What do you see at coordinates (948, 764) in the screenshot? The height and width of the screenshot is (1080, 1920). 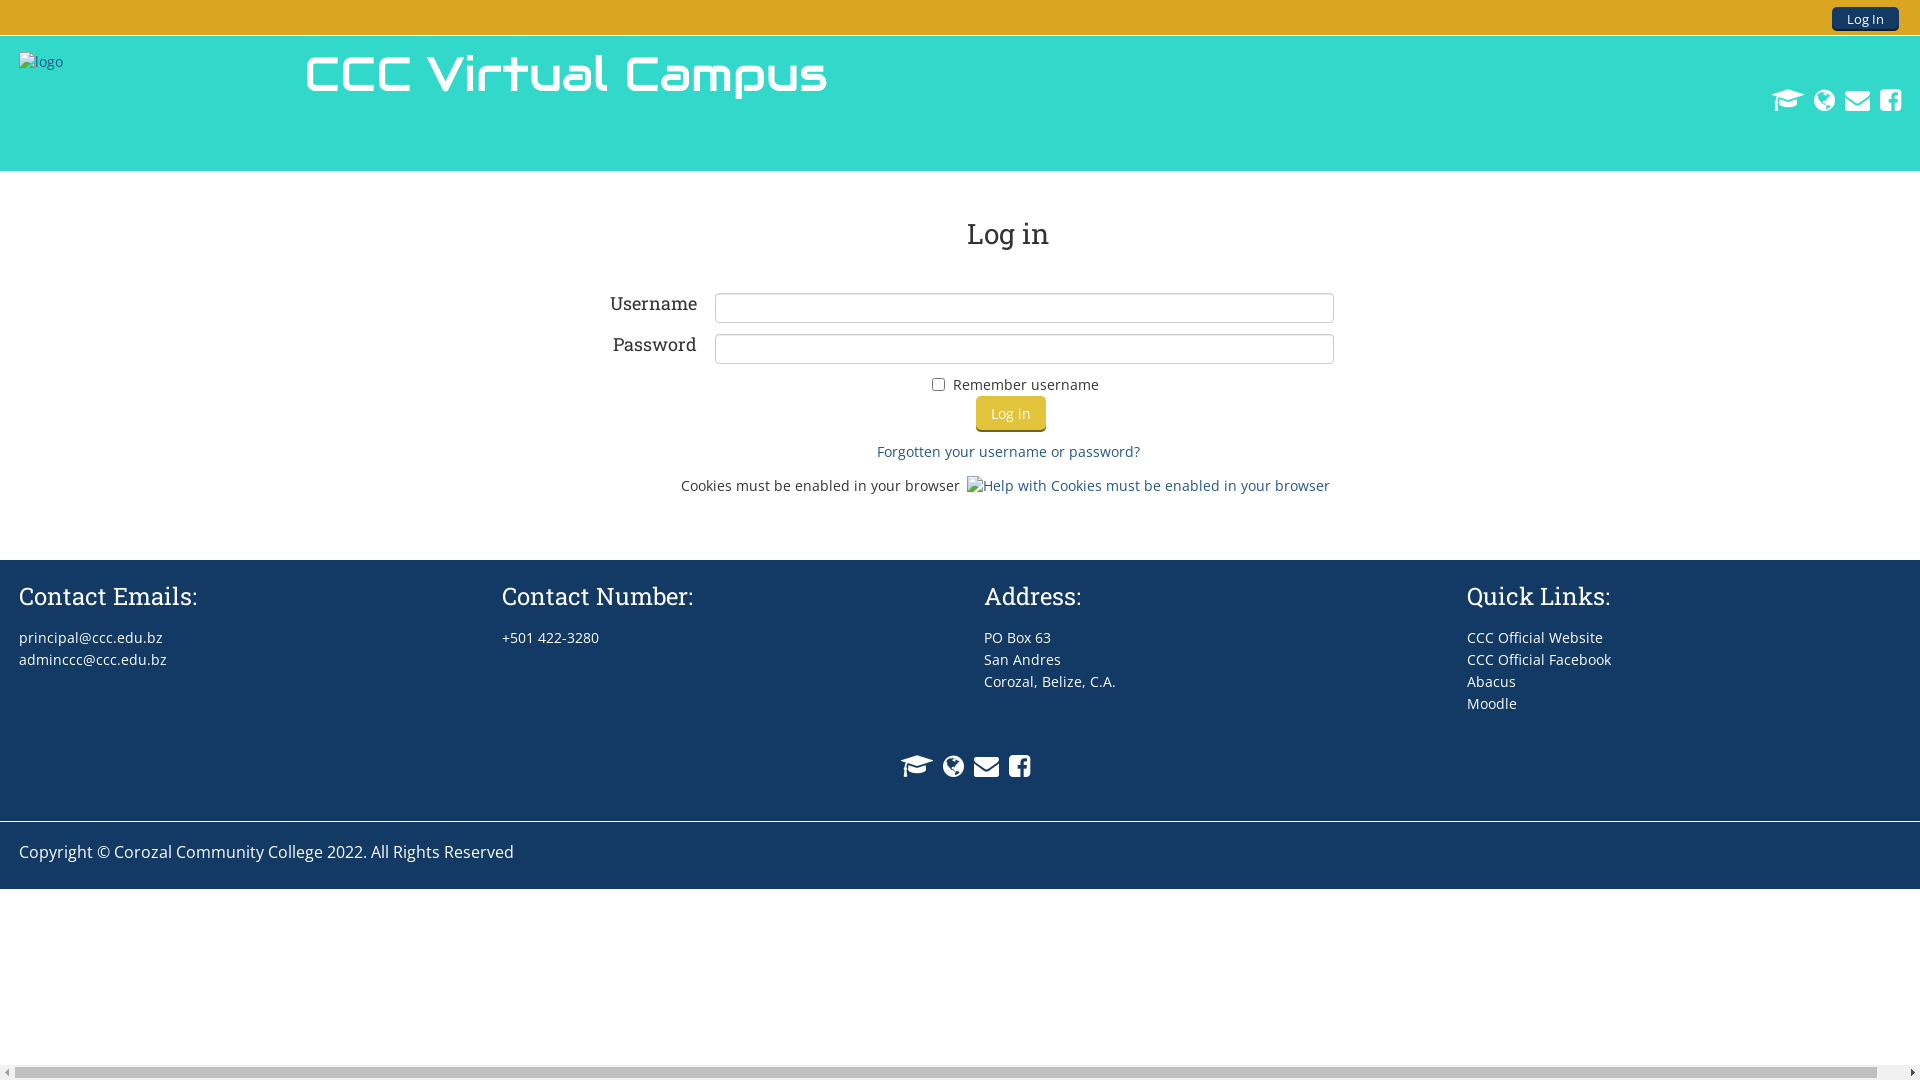 I see `CCC Website` at bounding box center [948, 764].